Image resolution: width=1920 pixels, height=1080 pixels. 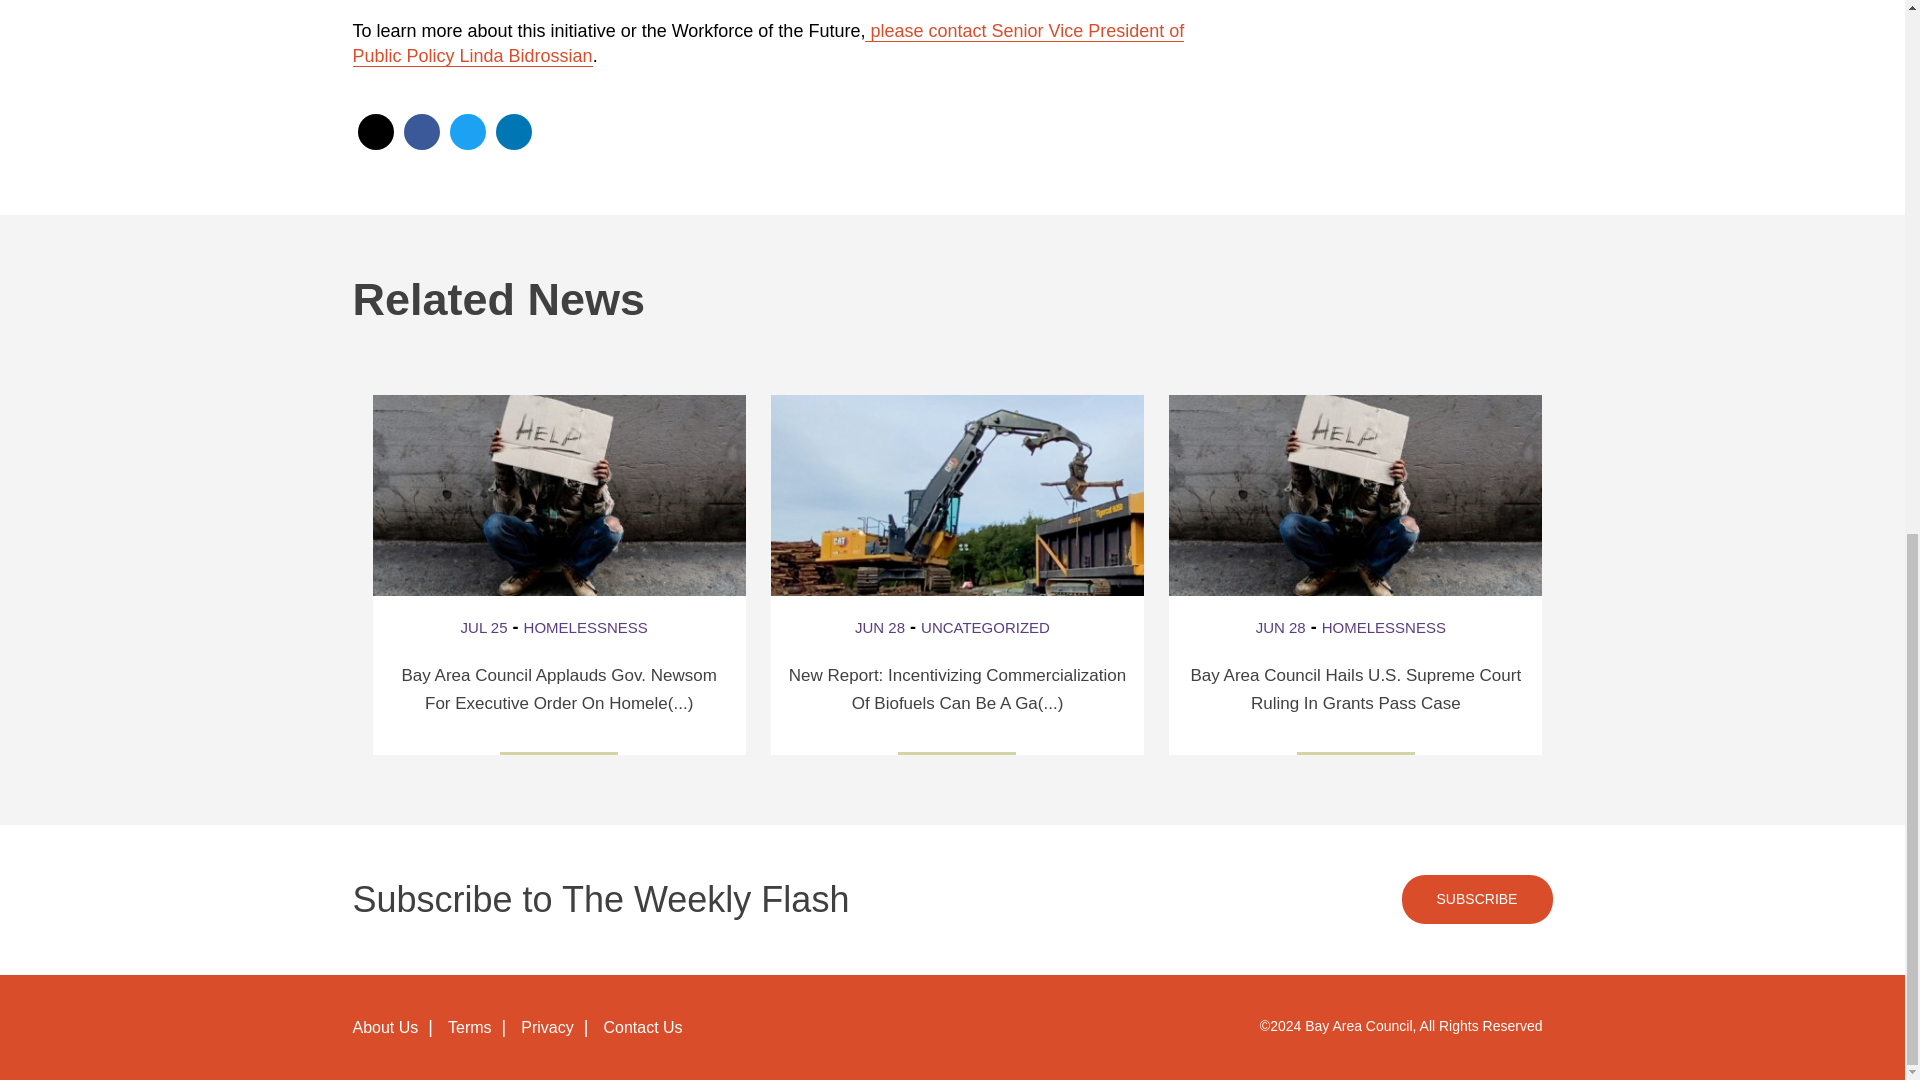 I want to click on Share on Facebook, so click(x=421, y=132).